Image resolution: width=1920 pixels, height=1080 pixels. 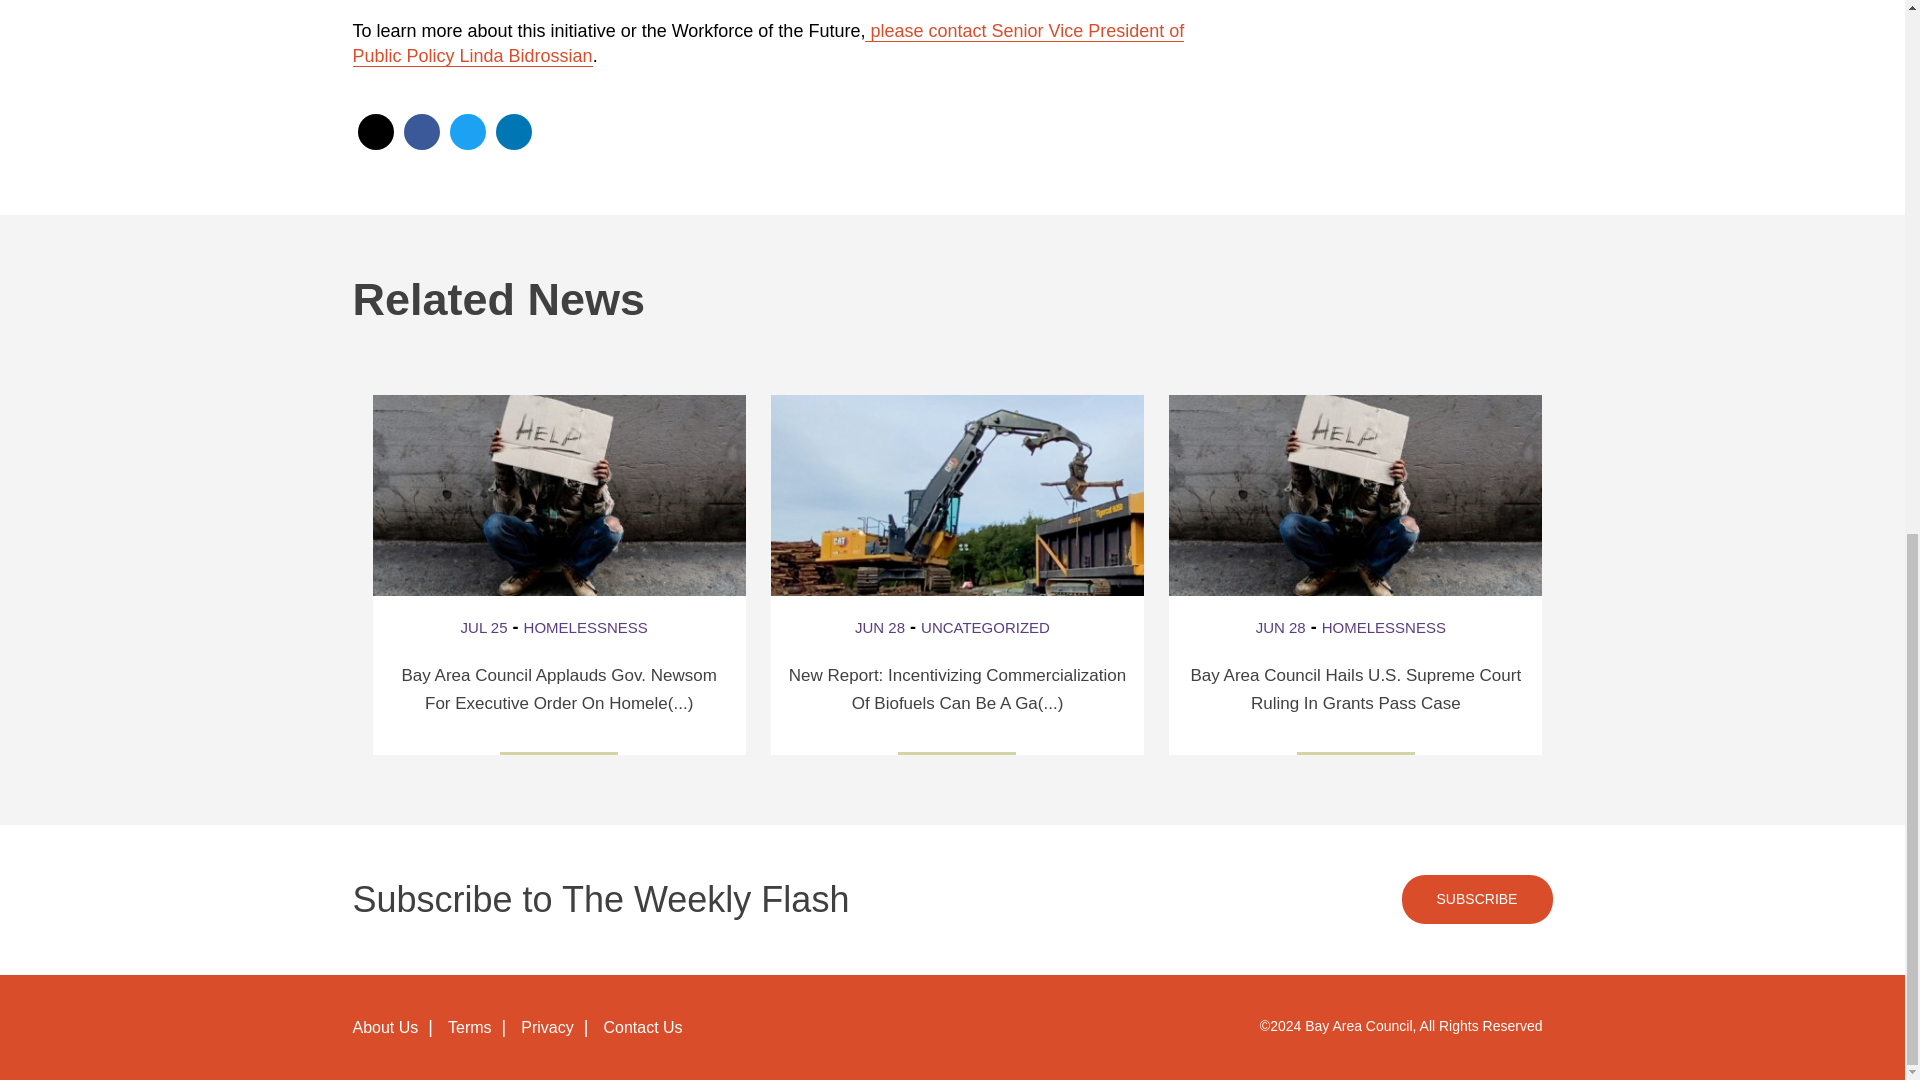 I want to click on Share on Facebook, so click(x=421, y=132).